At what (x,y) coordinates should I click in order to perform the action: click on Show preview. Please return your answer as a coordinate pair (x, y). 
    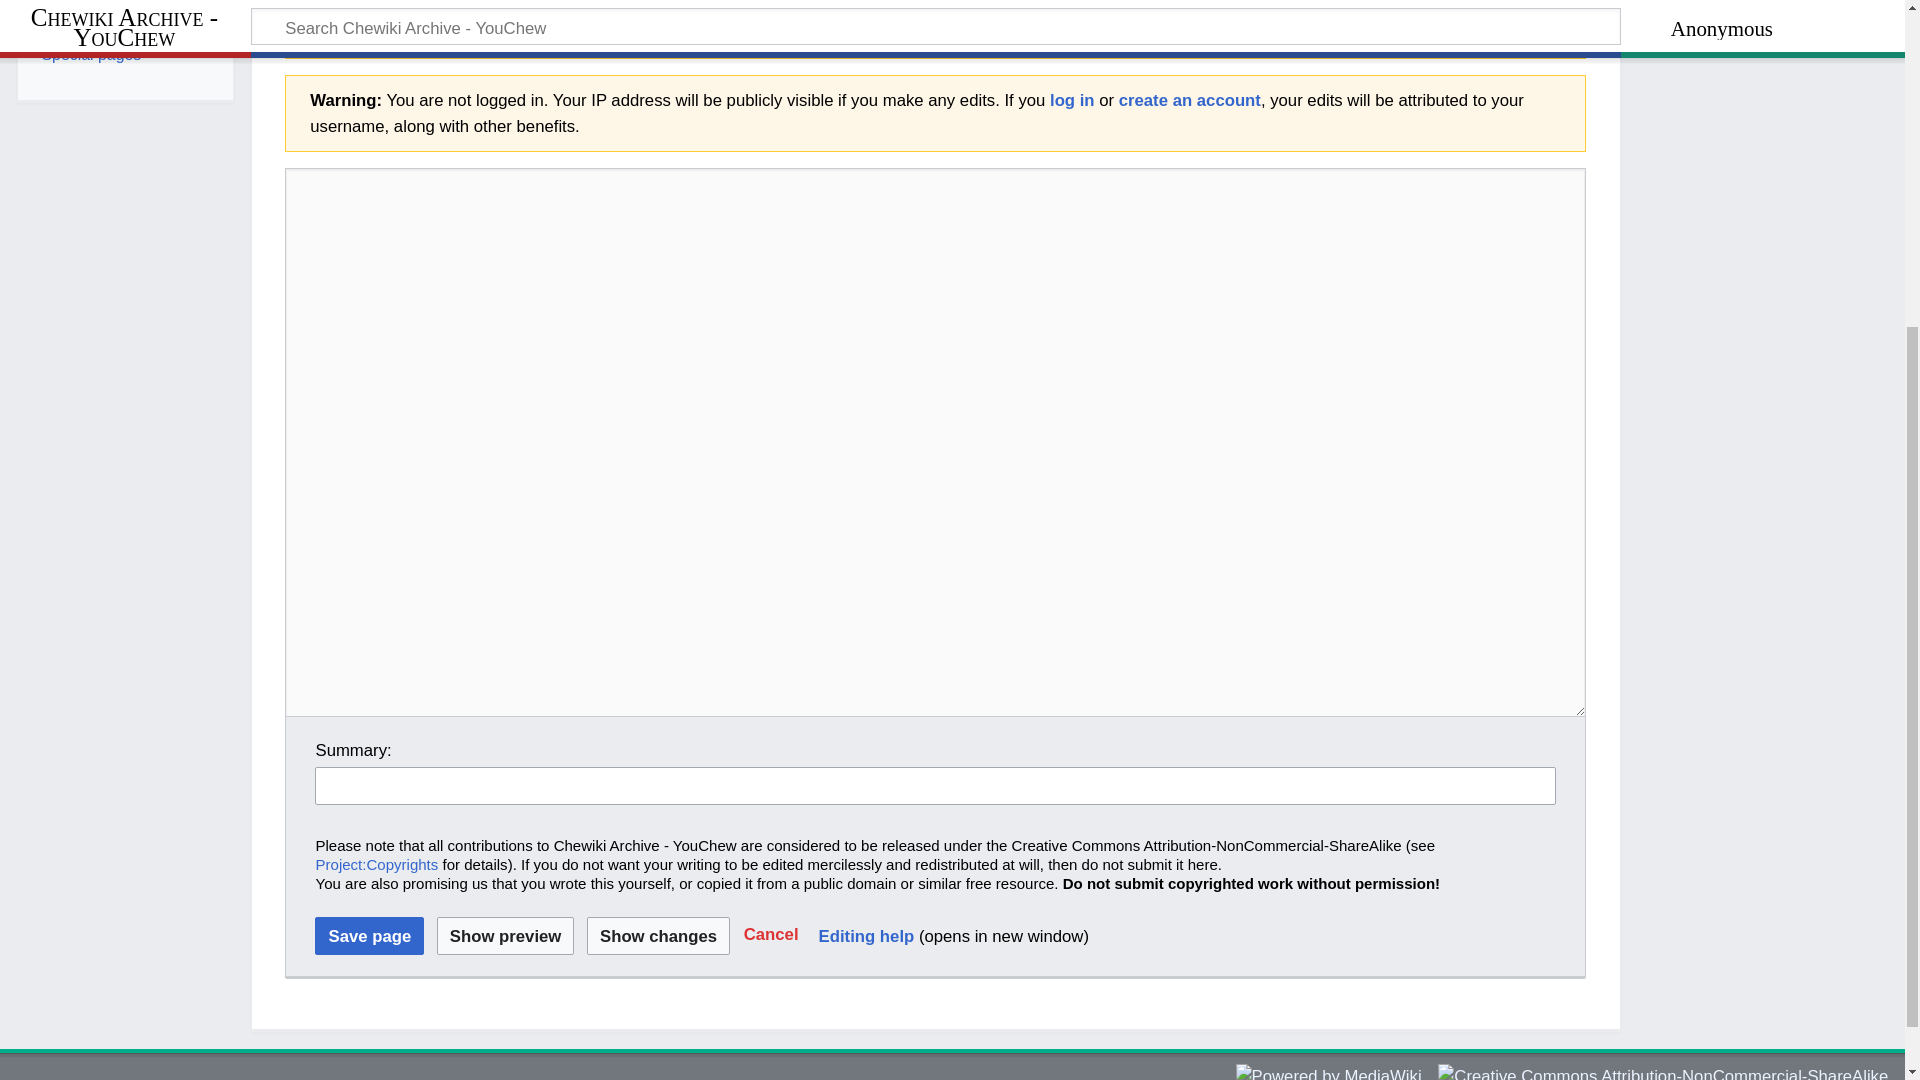
    Looking at the image, I should click on (506, 935).